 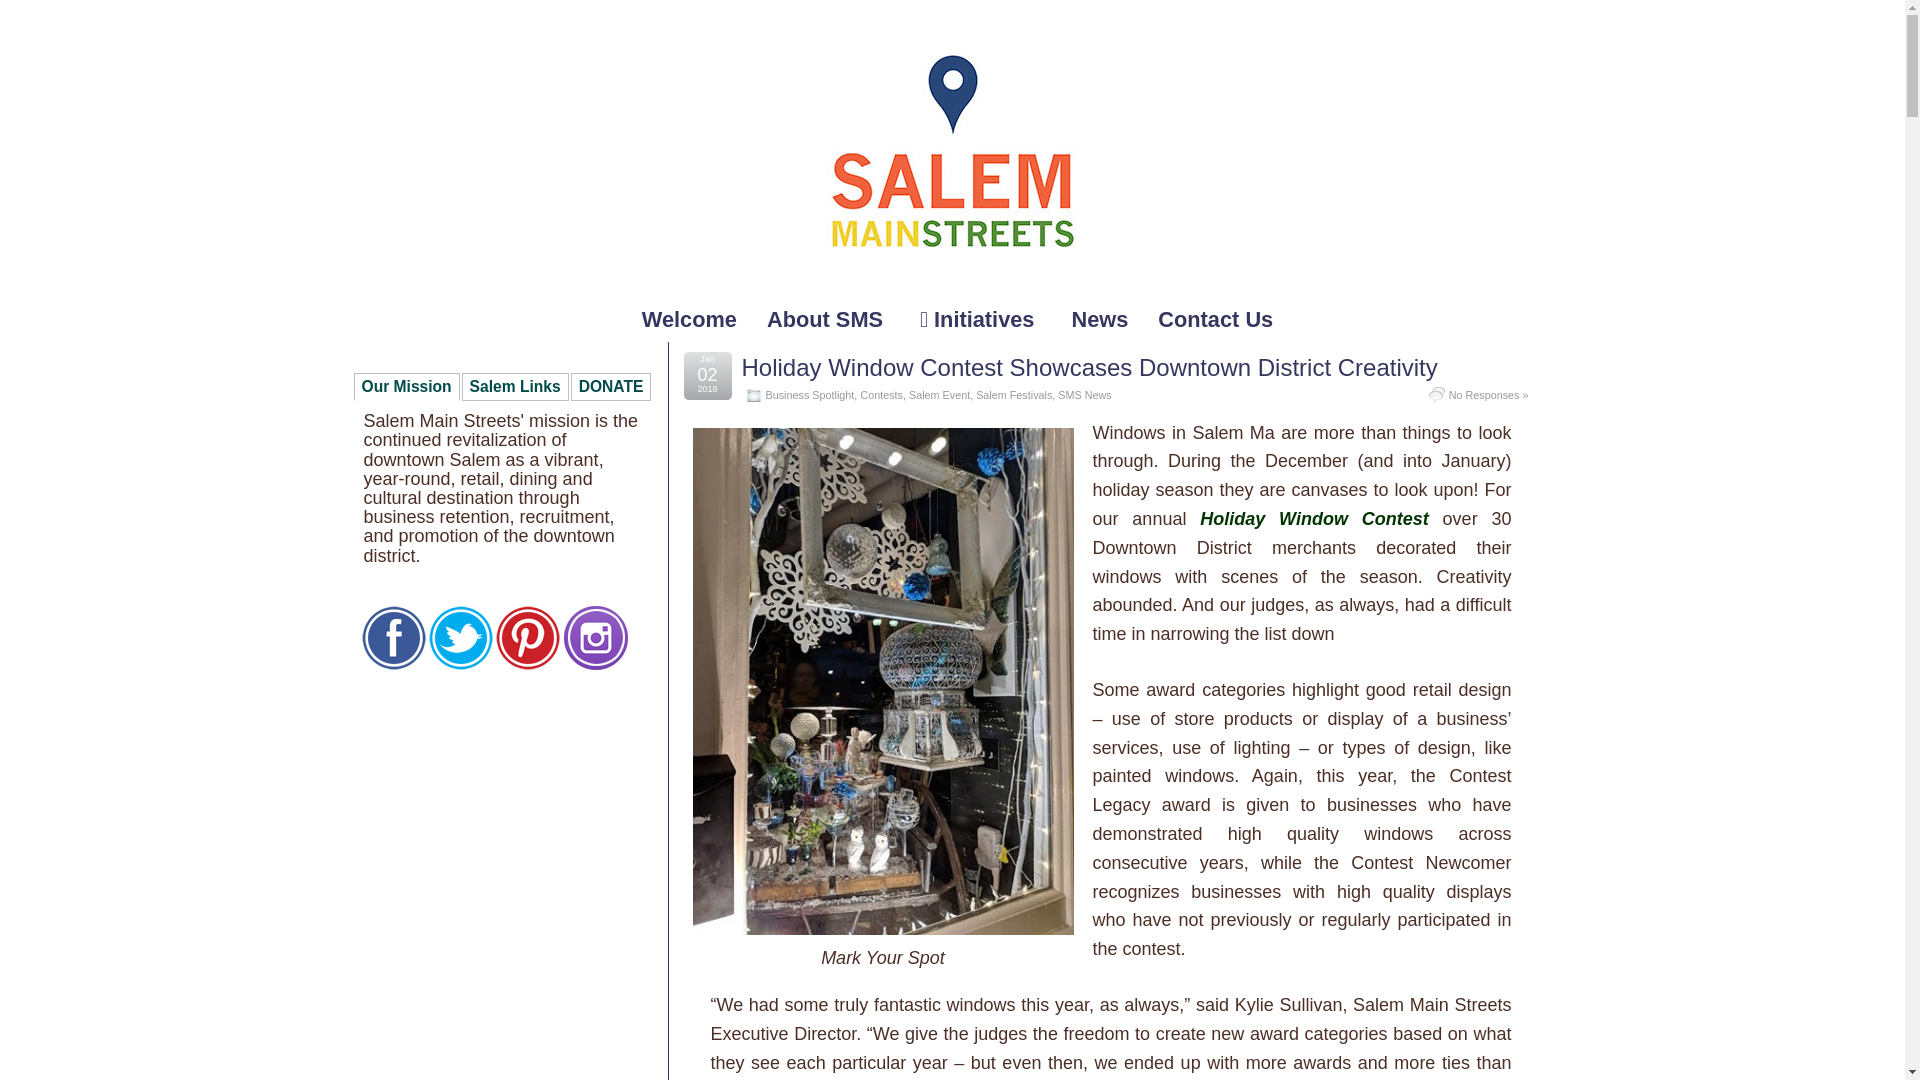 I want to click on SMS News, so click(x=1084, y=394).